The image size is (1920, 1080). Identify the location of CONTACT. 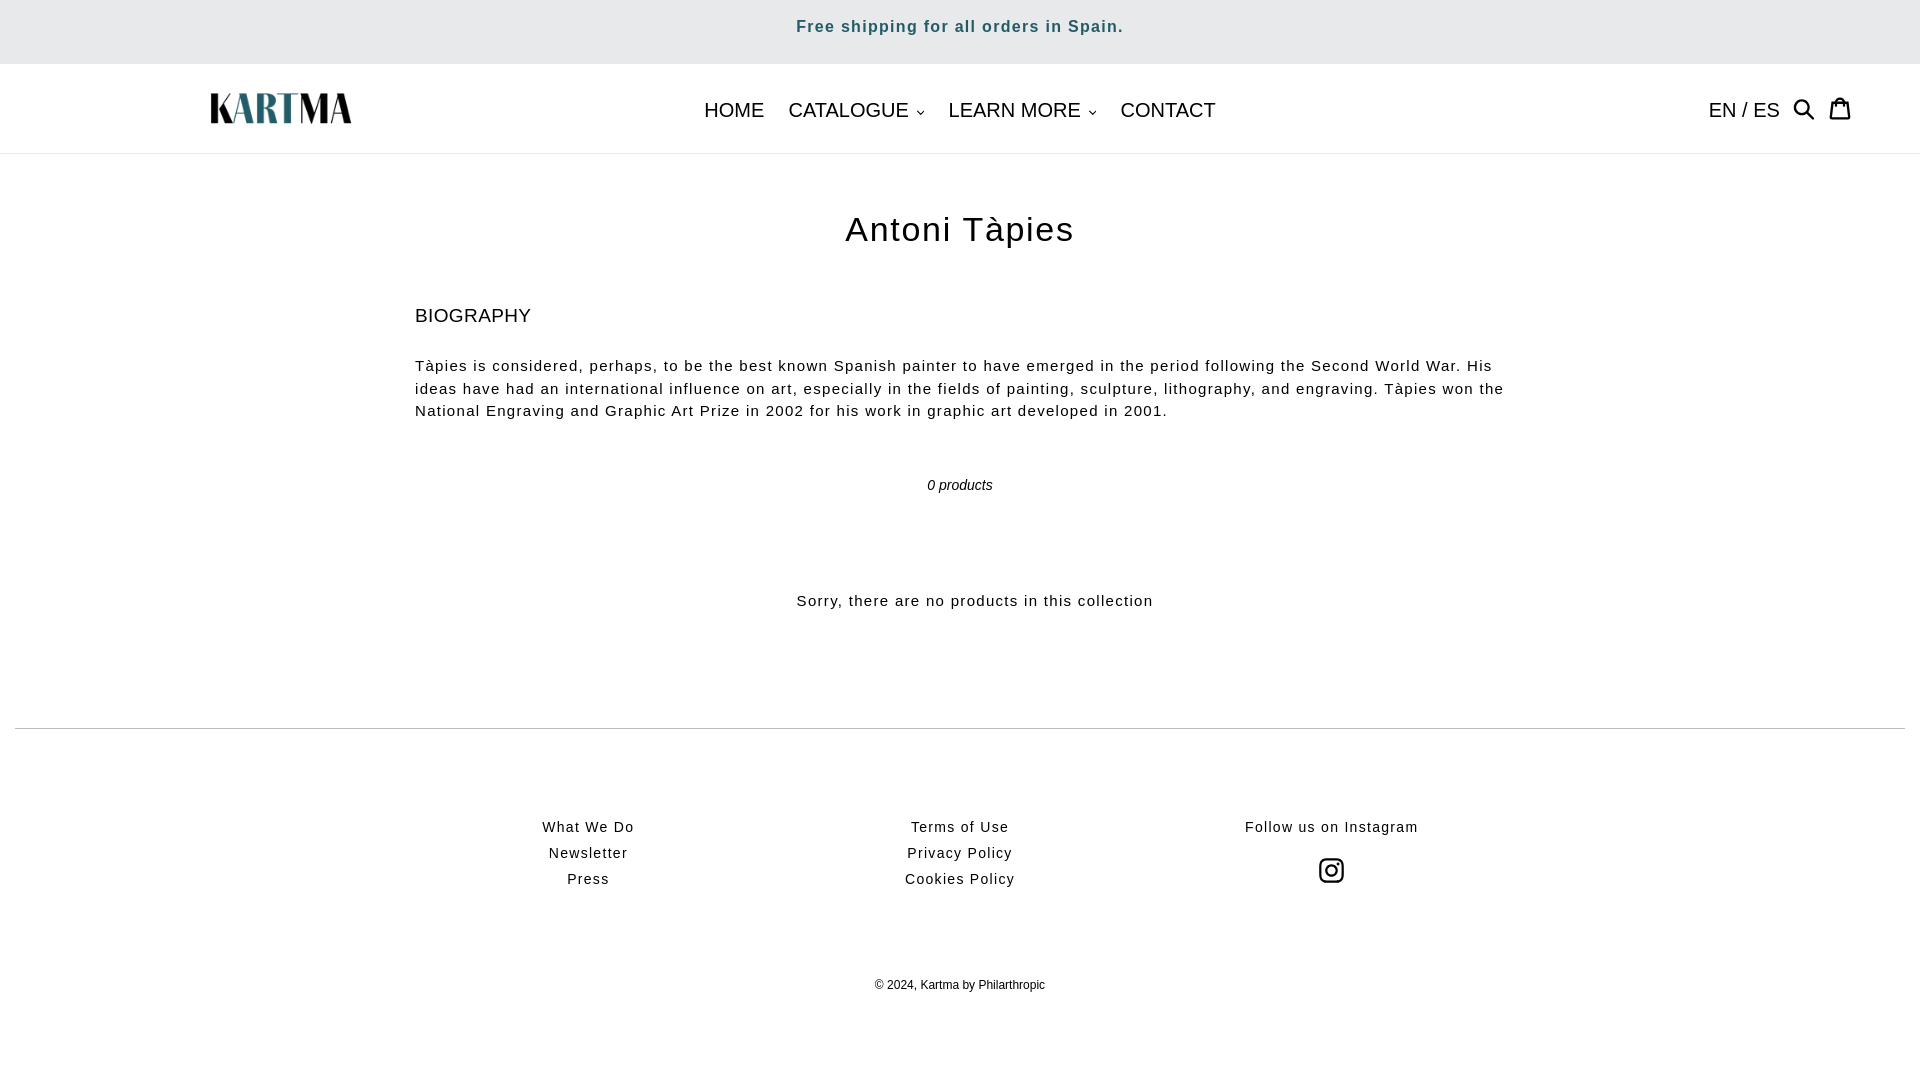
(1166, 110).